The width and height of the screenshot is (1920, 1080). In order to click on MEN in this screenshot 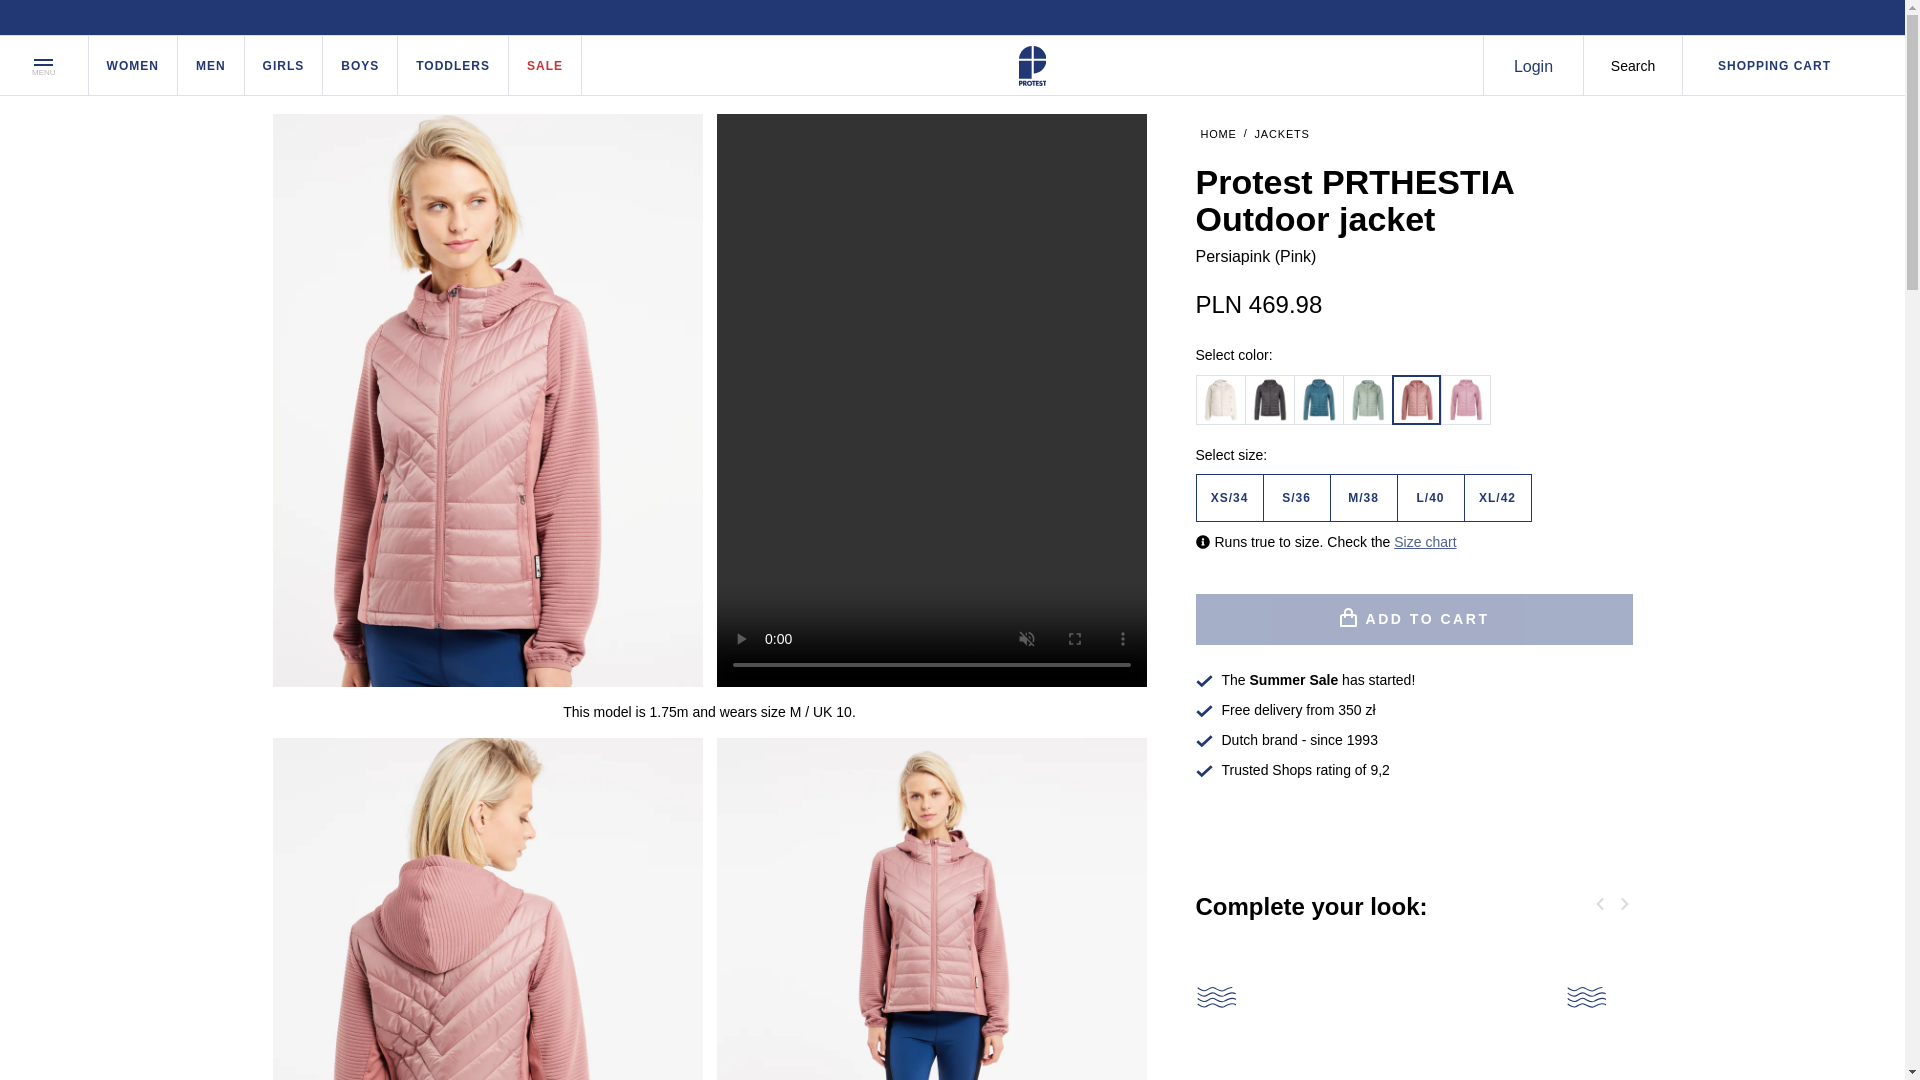, I will do `click(212, 65)`.